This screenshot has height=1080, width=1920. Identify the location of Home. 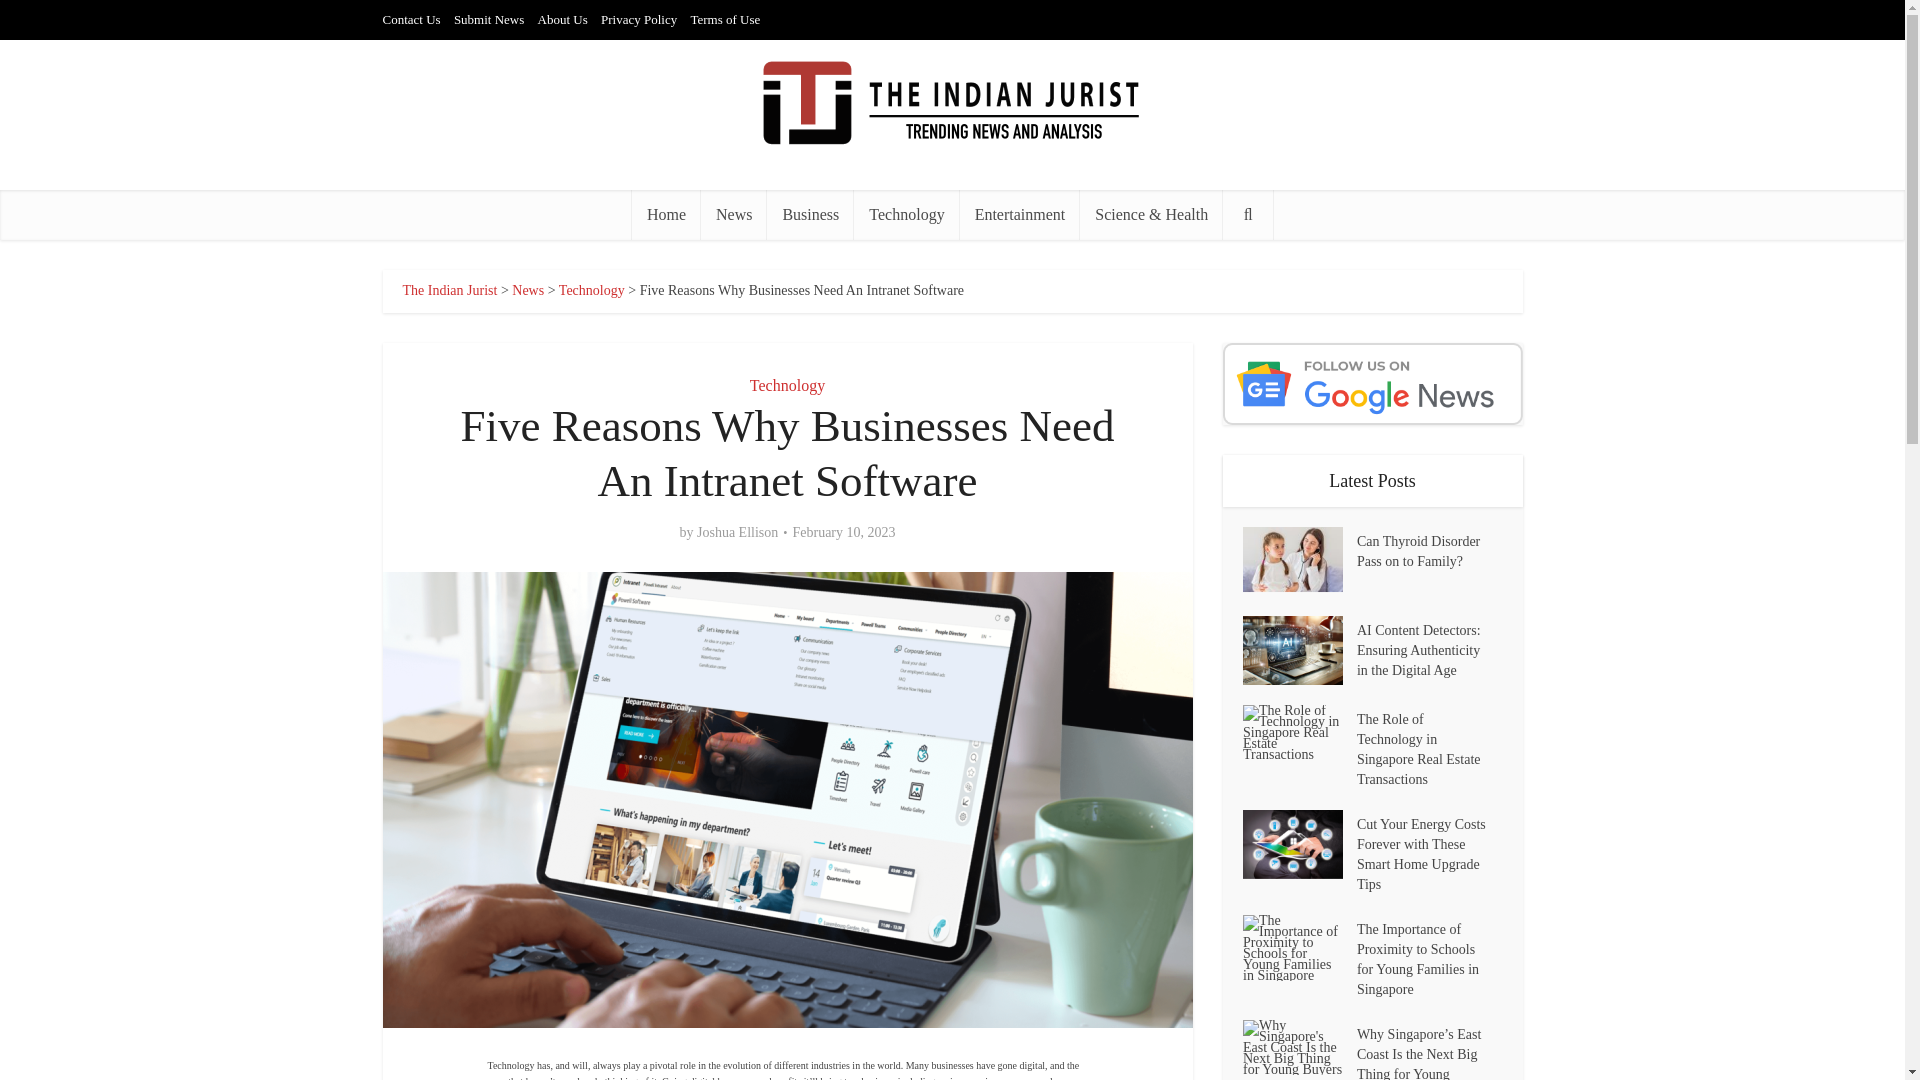
(666, 214).